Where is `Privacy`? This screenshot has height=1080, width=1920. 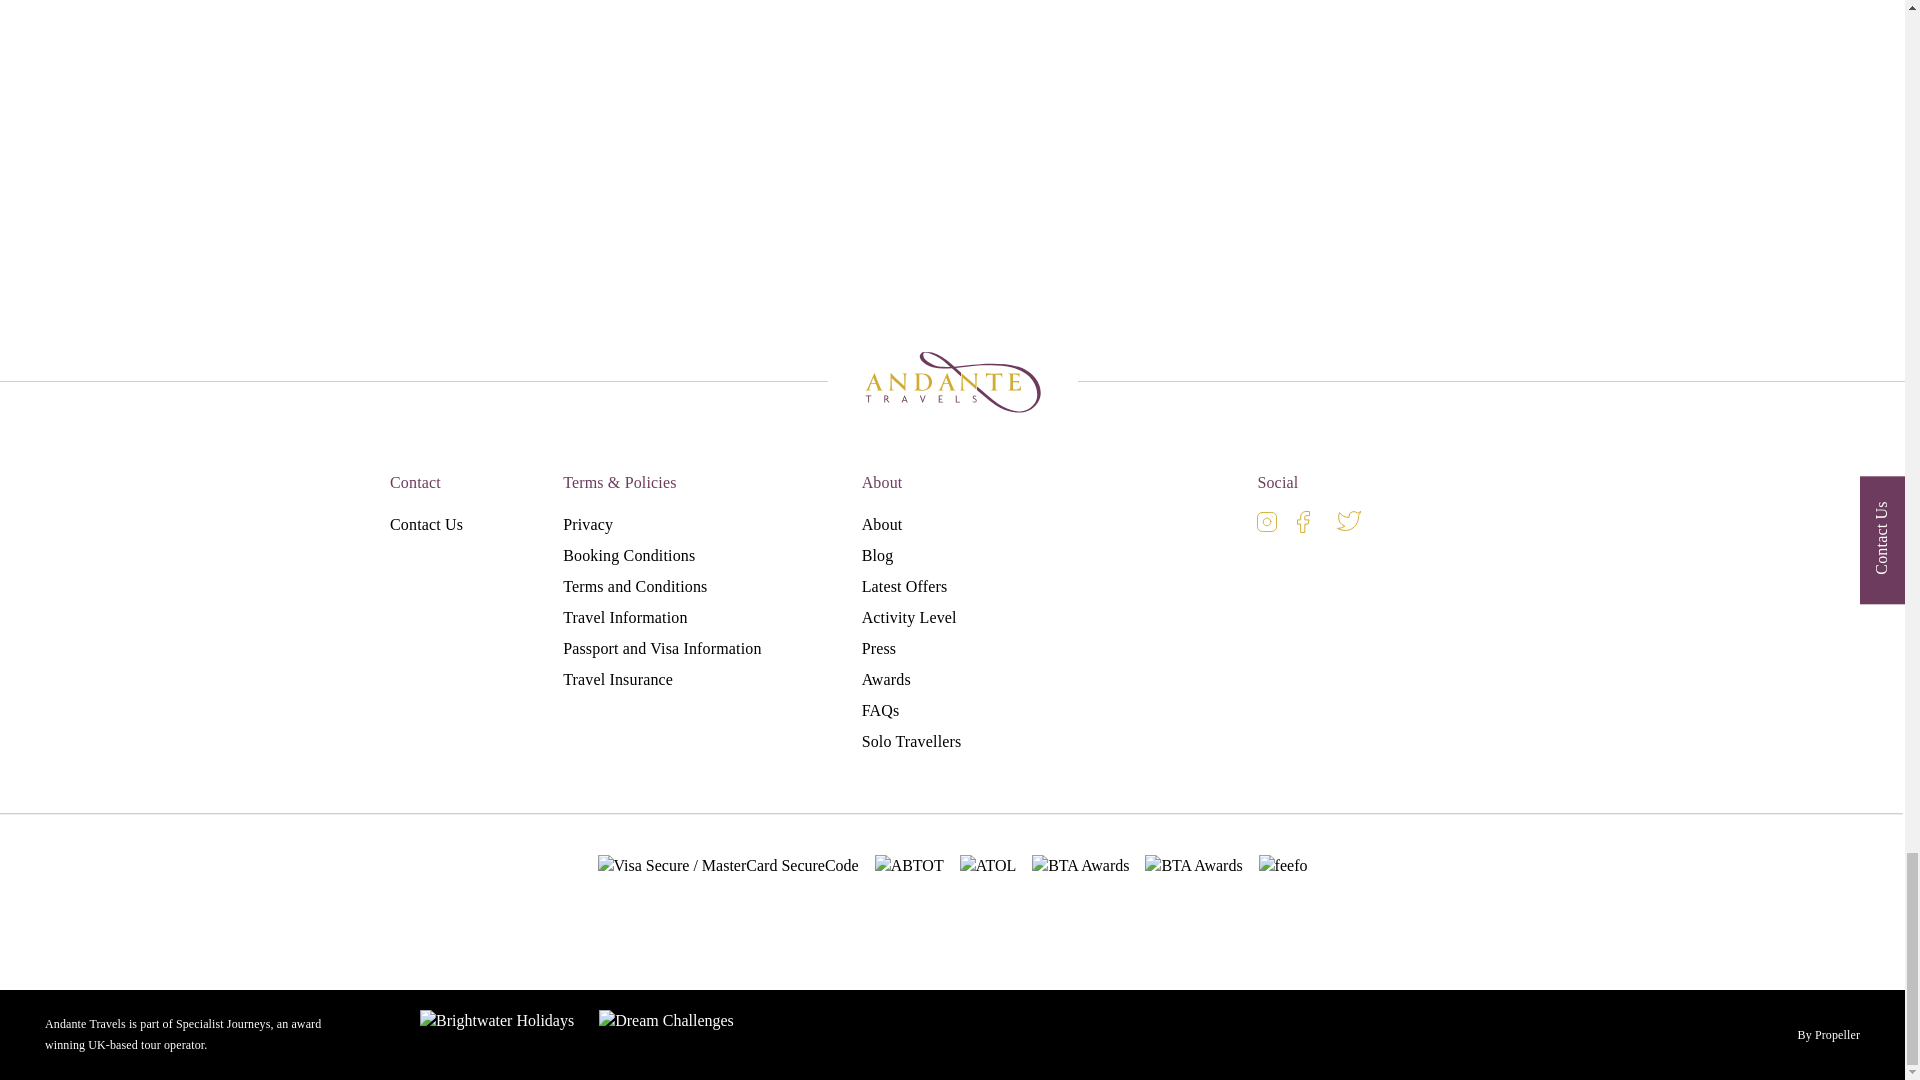 Privacy is located at coordinates (587, 524).